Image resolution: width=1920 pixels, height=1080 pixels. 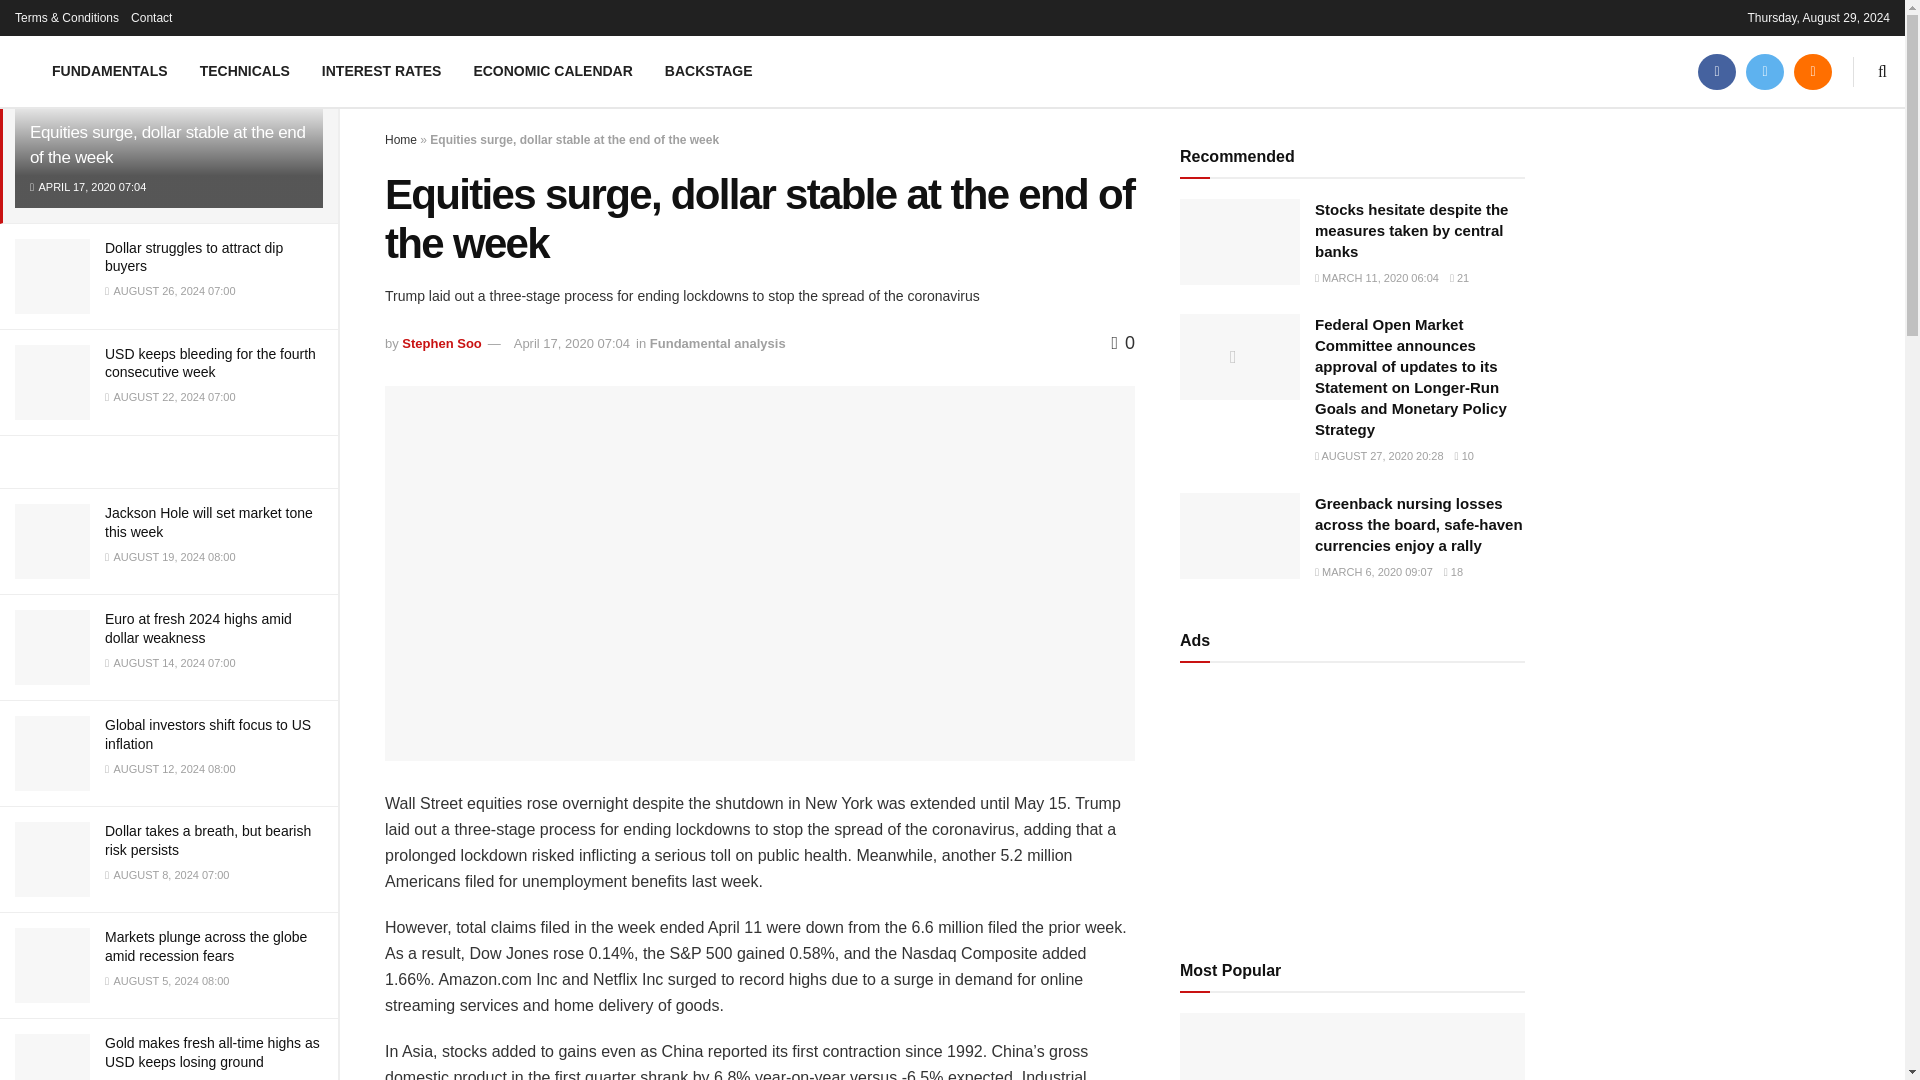 I want to click on FUNDAMENTALS, so click(x=110, y=70).